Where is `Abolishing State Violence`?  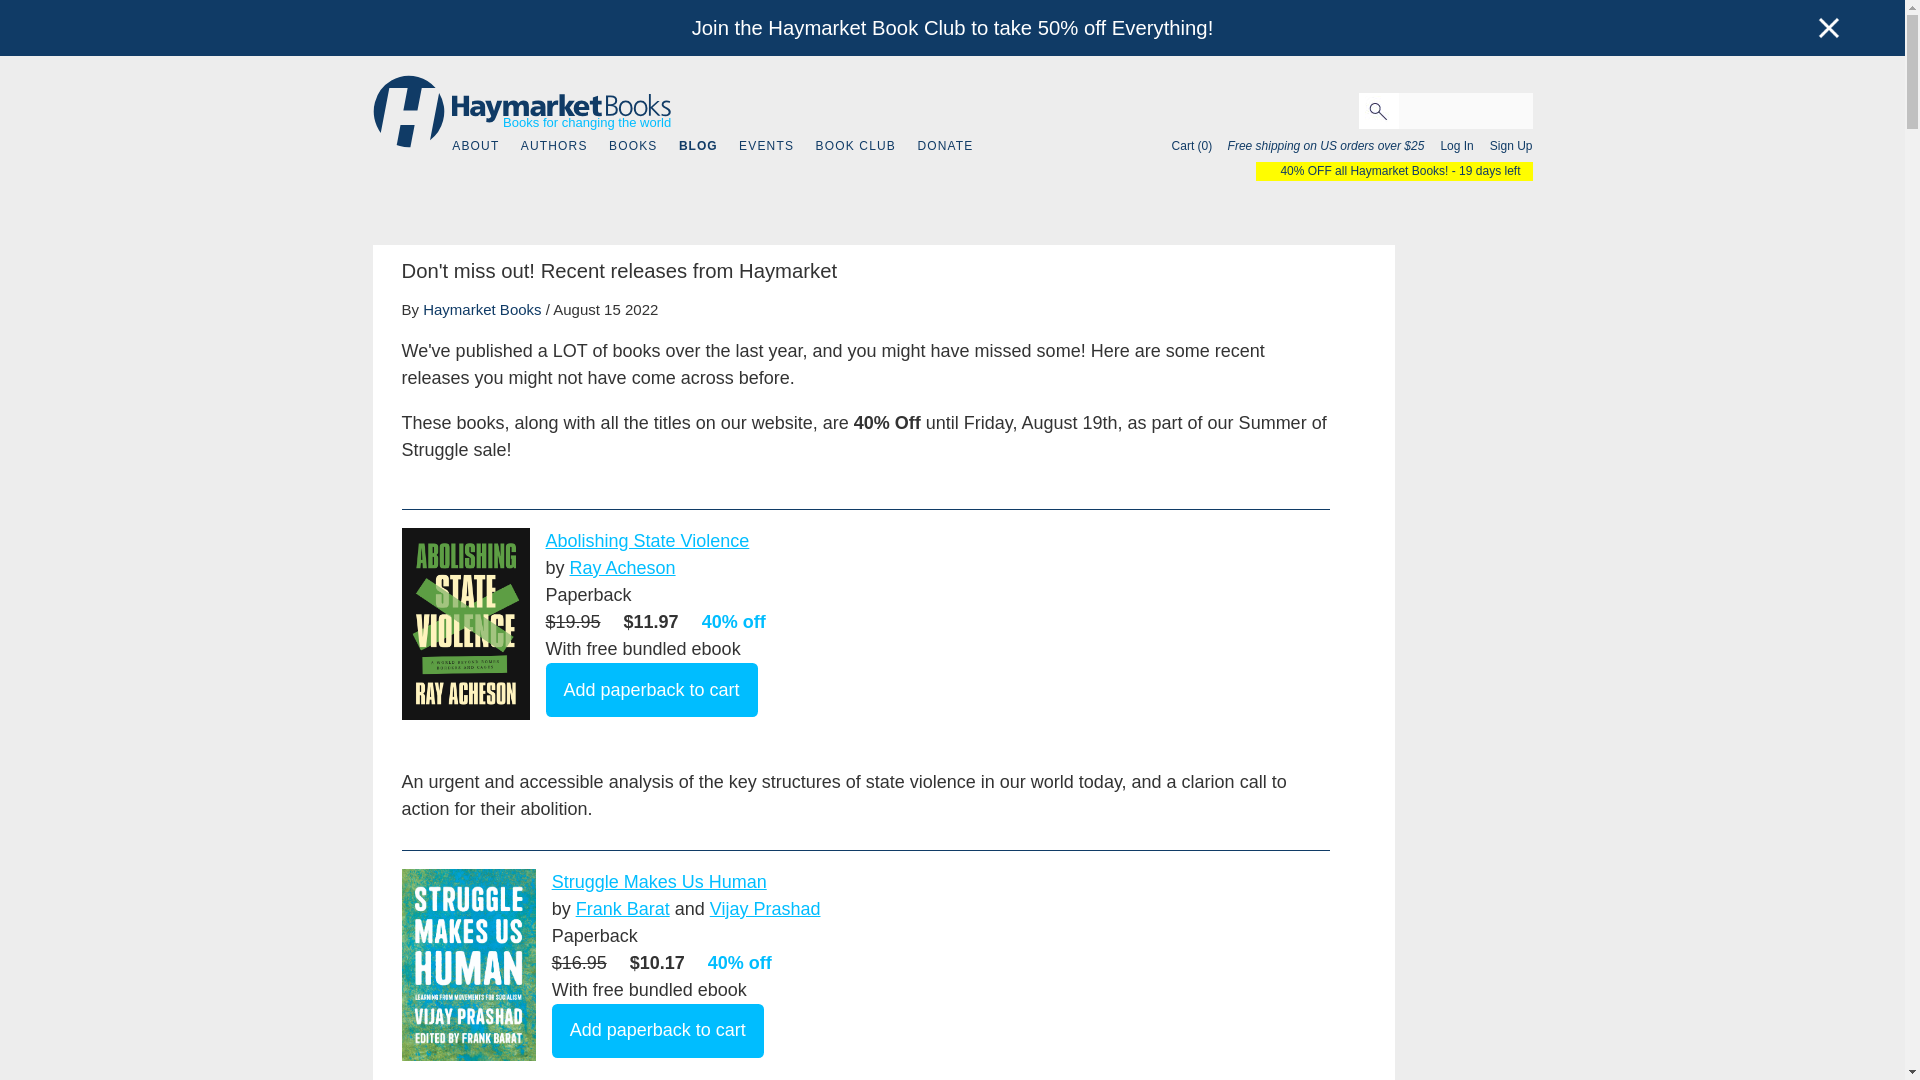 Abolishing State Violence is located at coordinates (648, 540).